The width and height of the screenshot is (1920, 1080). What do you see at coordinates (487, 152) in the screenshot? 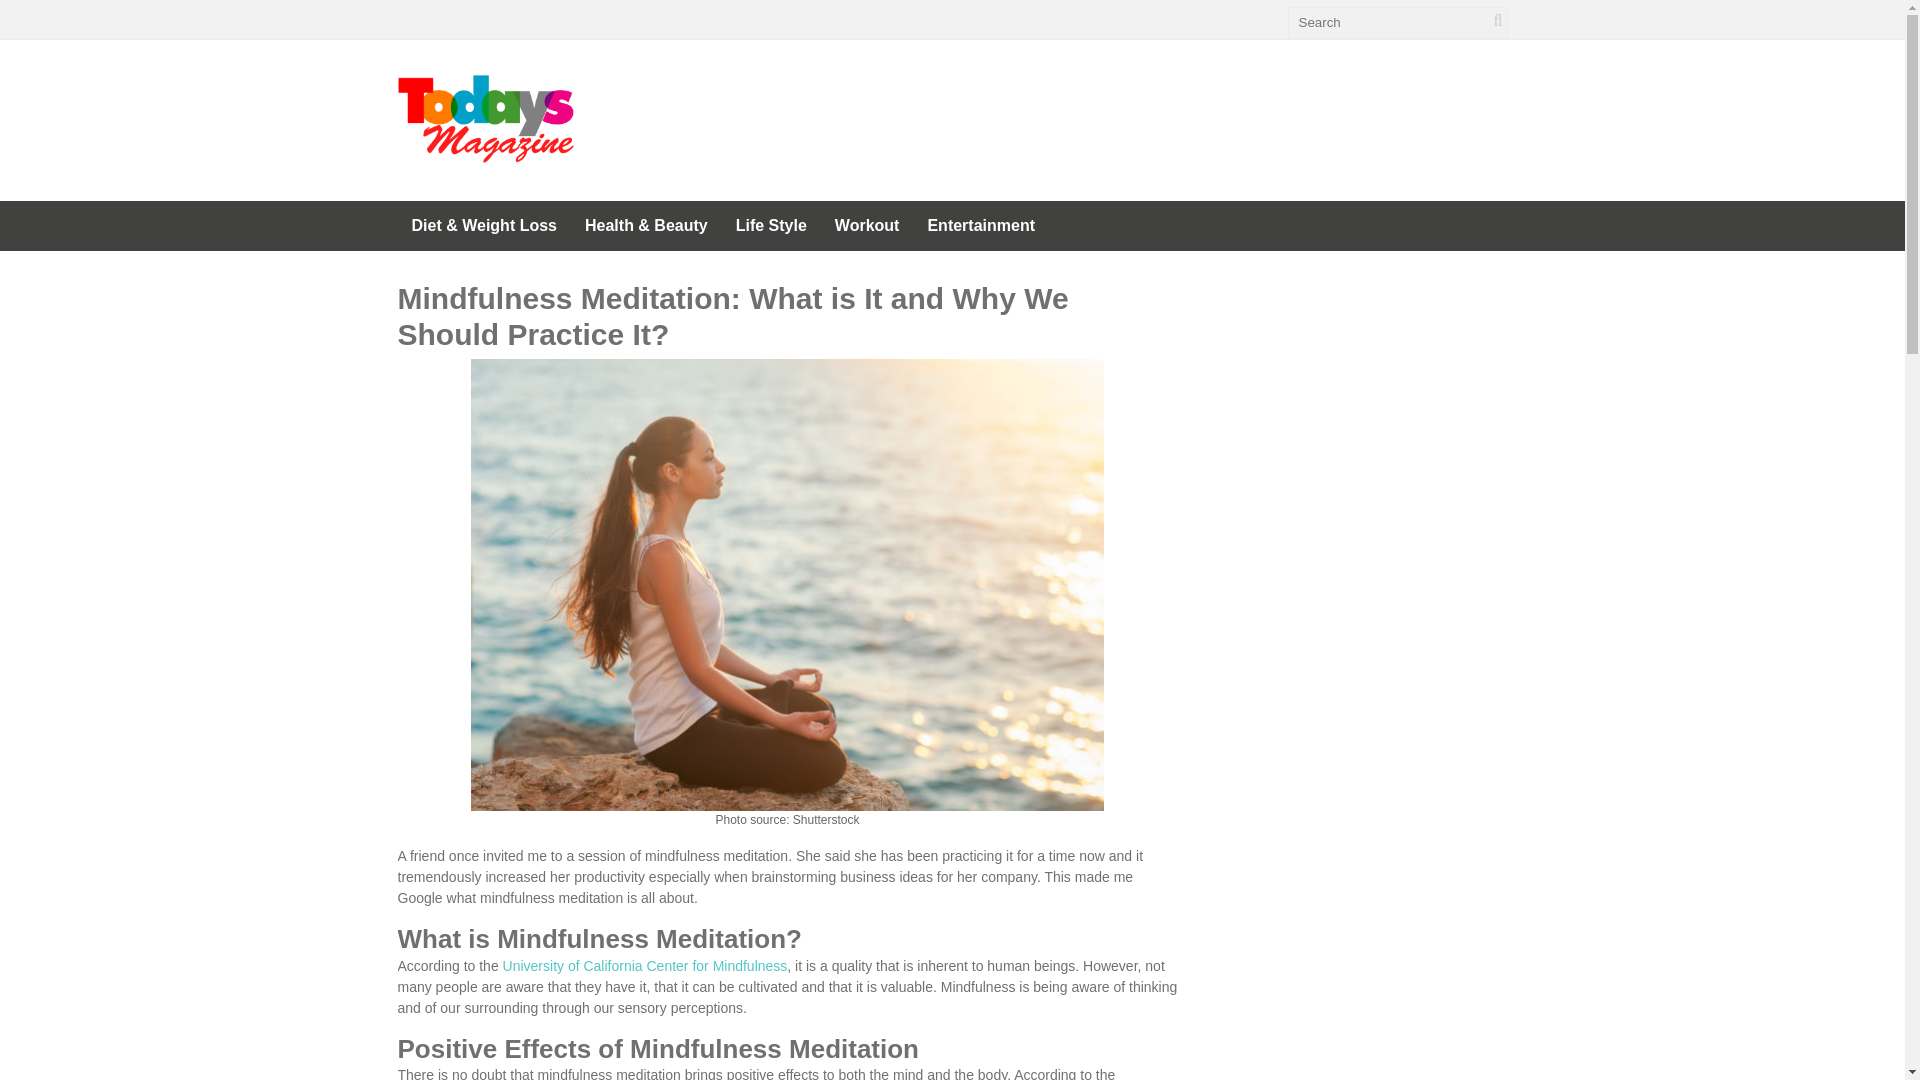
I see `Todays Magazine` at bounding box center [487, 152].